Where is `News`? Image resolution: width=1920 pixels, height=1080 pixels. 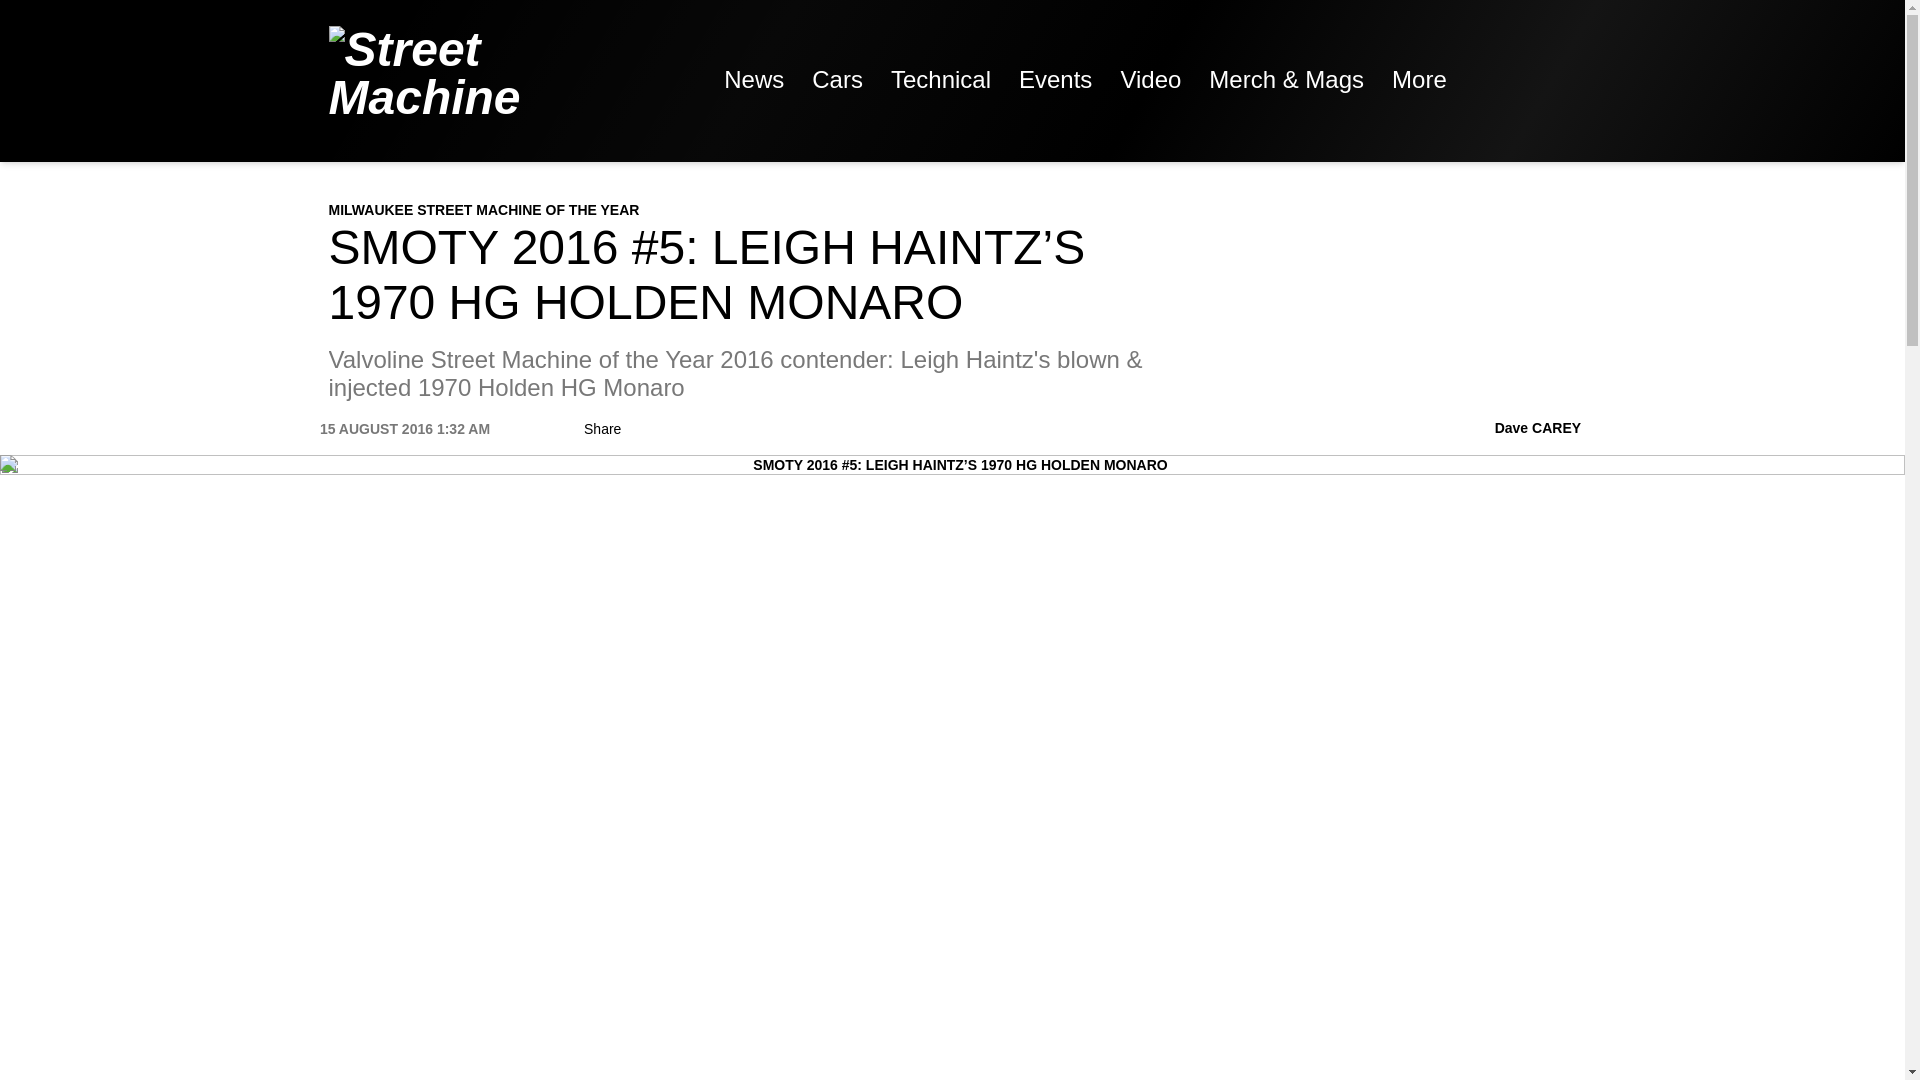 News is located at coordinates (754, 80).